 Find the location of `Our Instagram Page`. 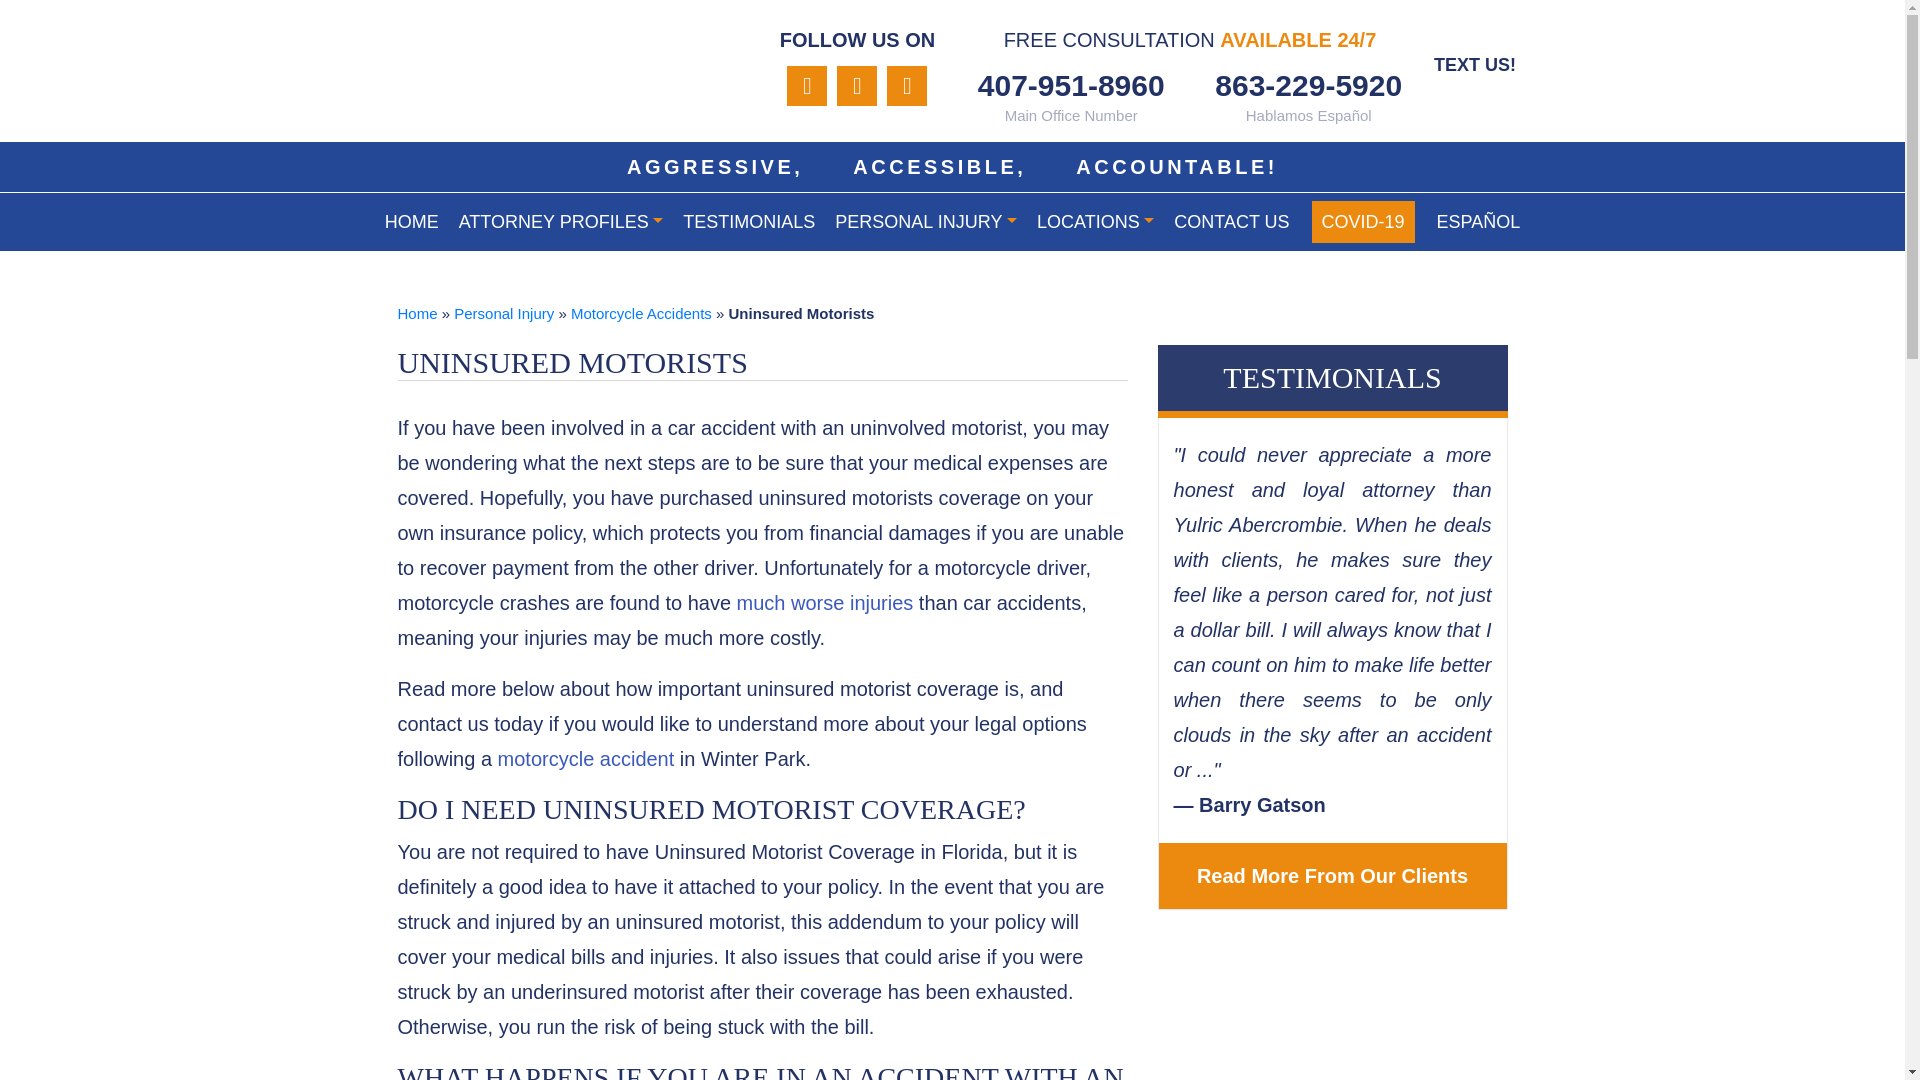

Our Instagram Page is located at coordinates (807, 85).